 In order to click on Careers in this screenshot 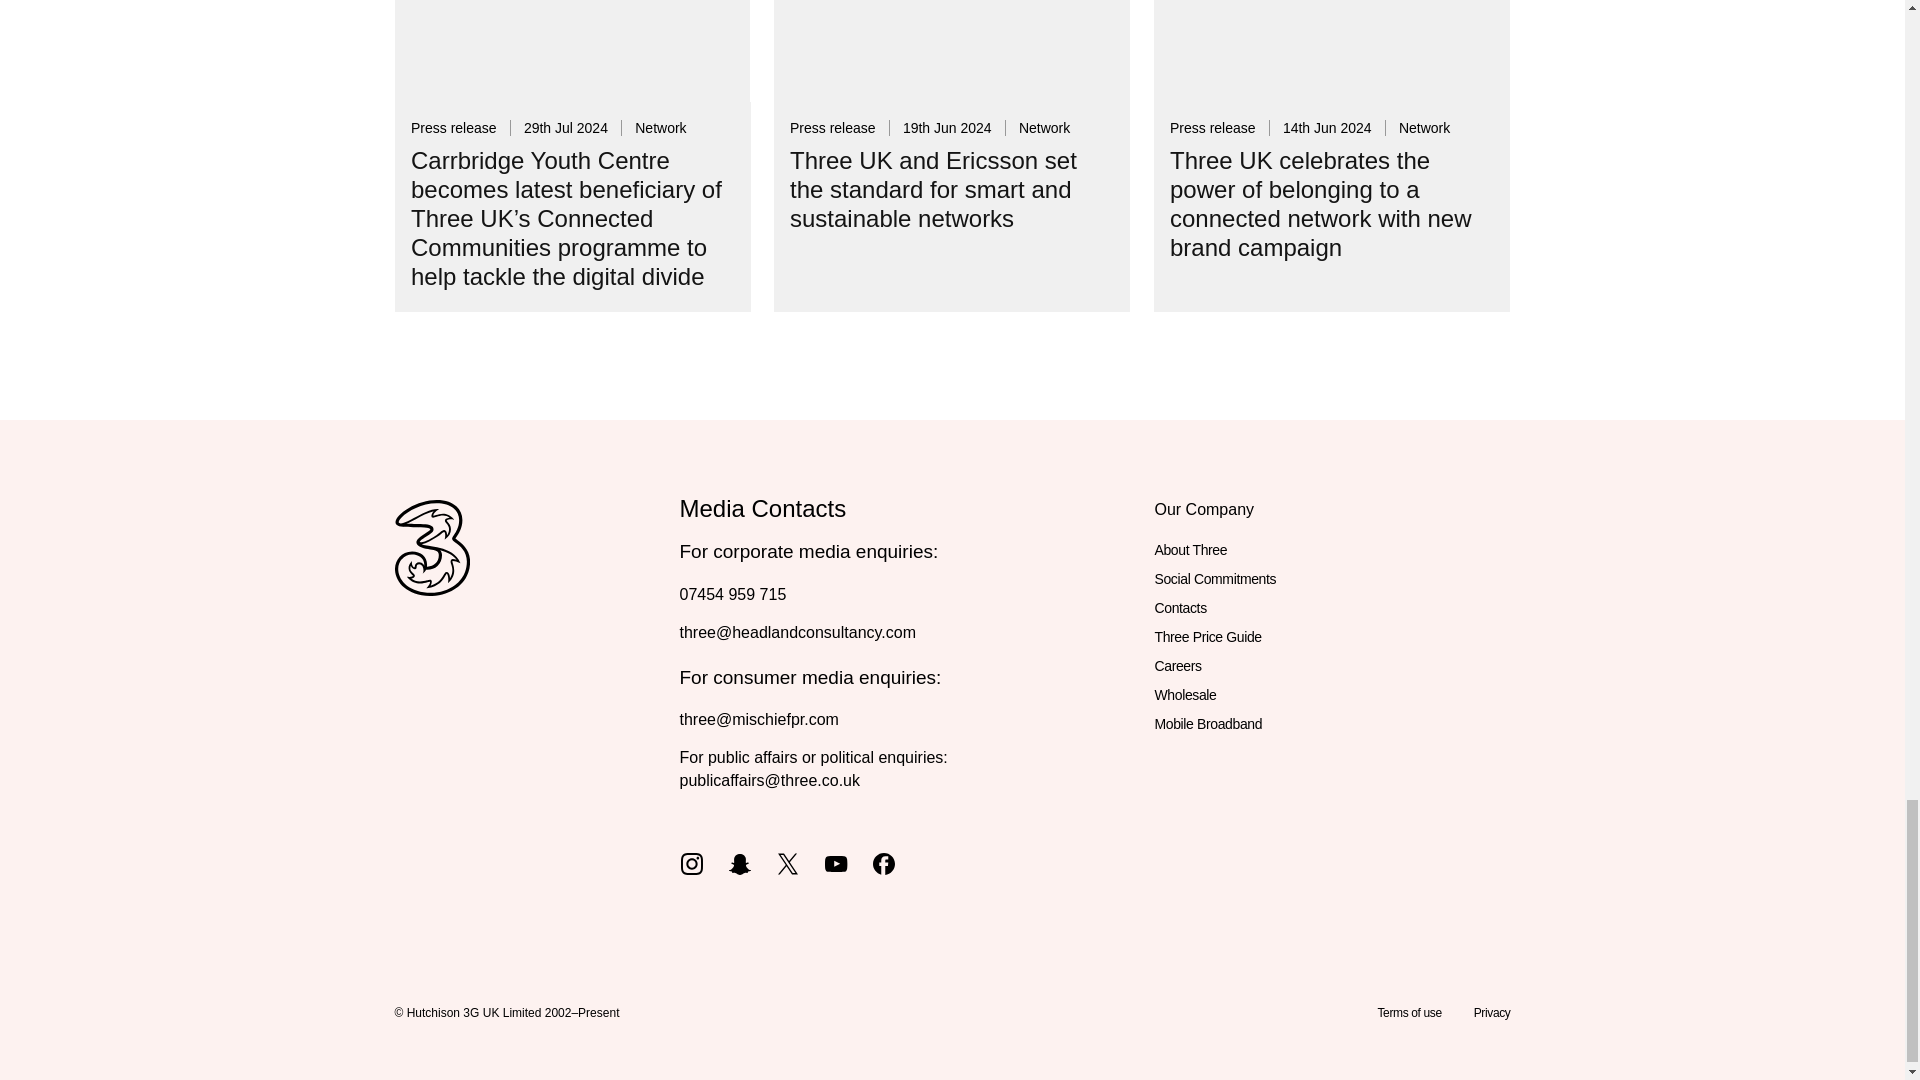, I will do `click(1177, 666)`.